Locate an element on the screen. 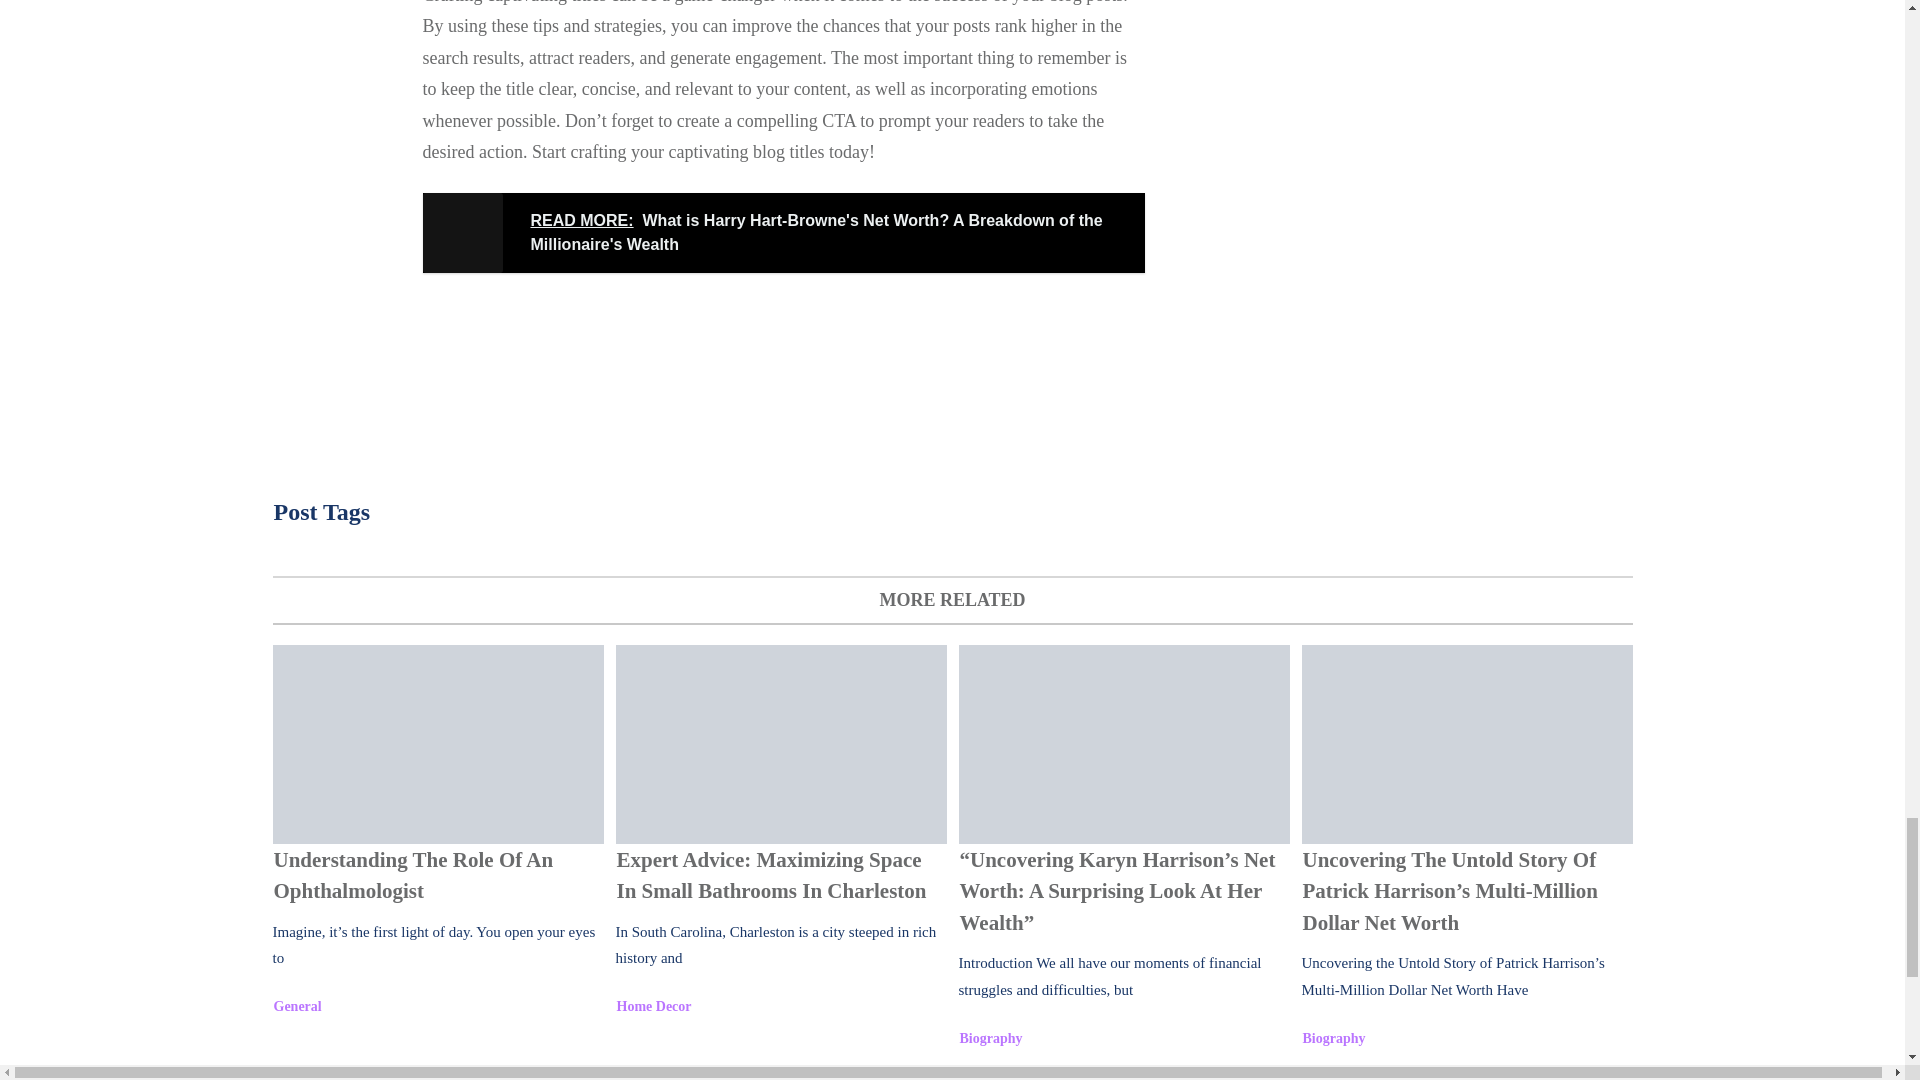 The image size is (1920, 1080). Biography is located at coordinates (992, 1038).